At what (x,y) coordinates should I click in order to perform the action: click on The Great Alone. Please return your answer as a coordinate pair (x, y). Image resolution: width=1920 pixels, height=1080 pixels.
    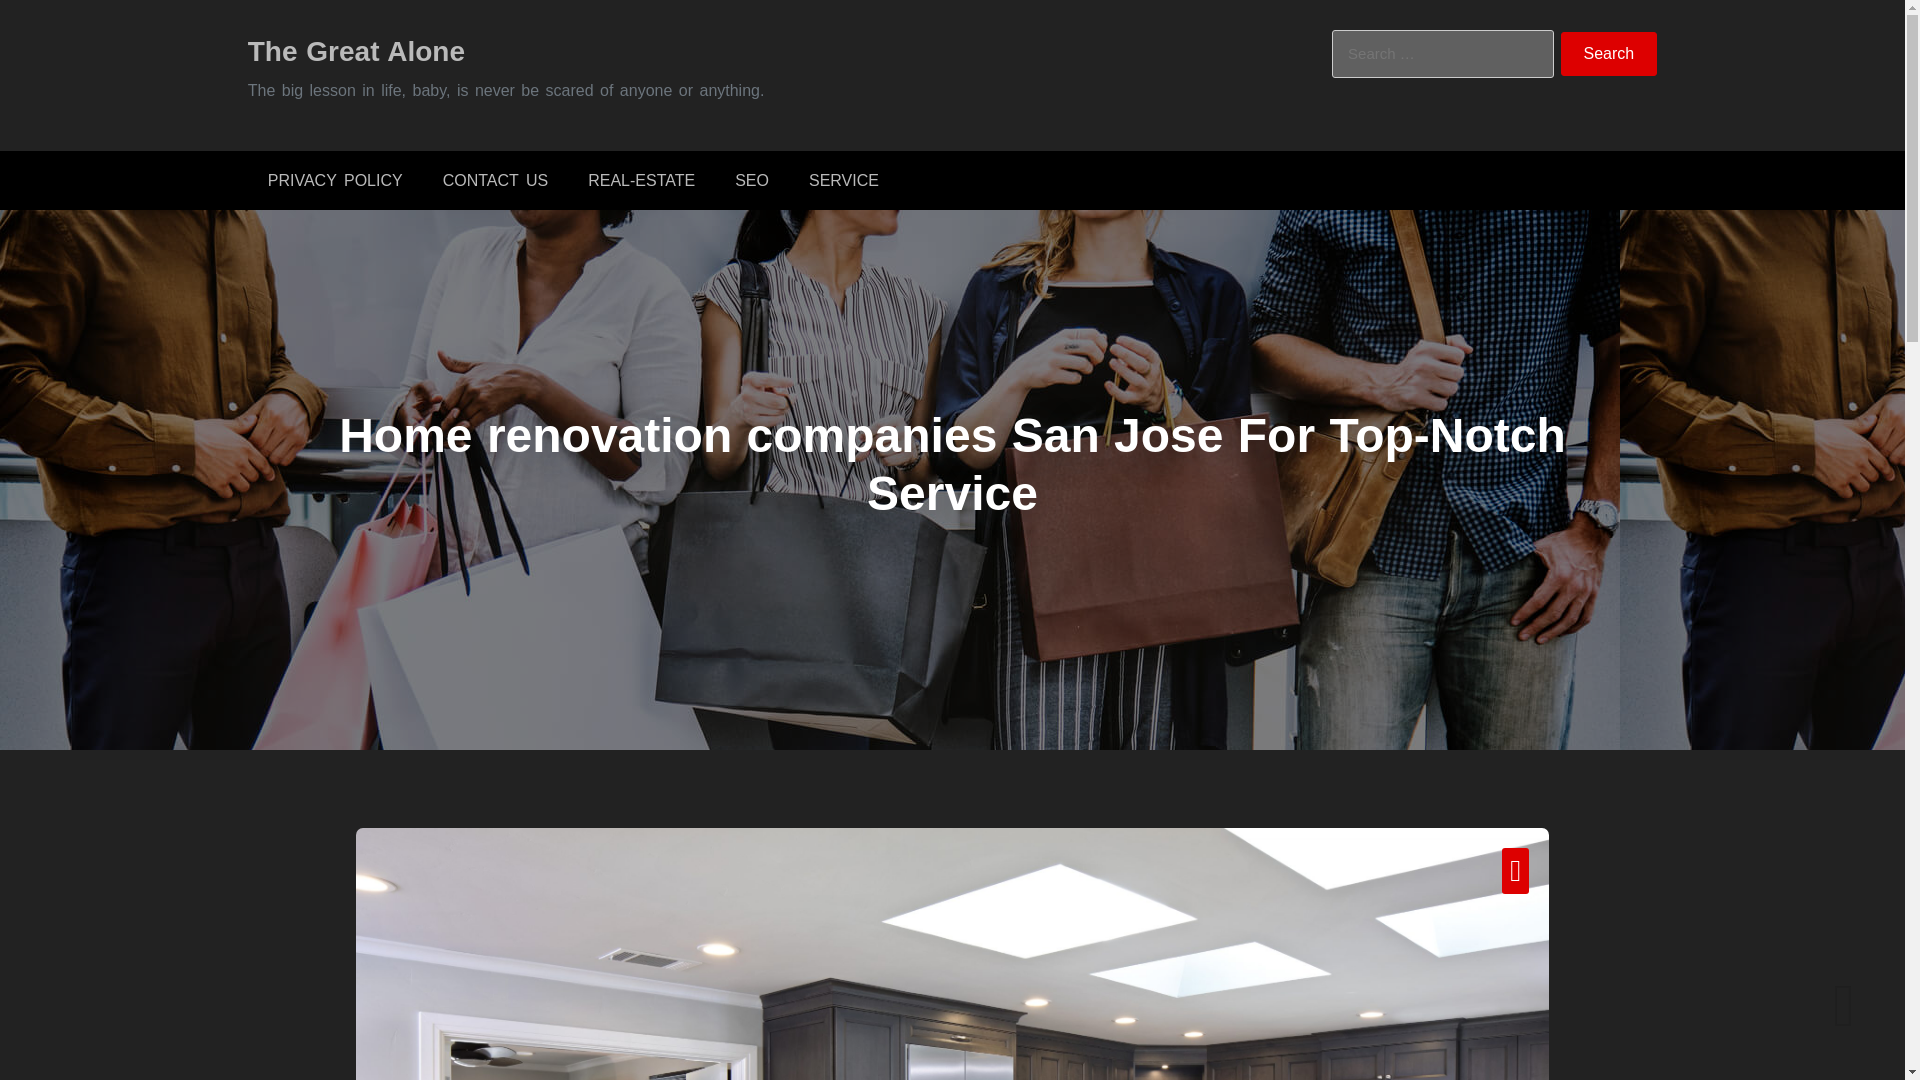
    Looking at the image, I should click on (356, 50).